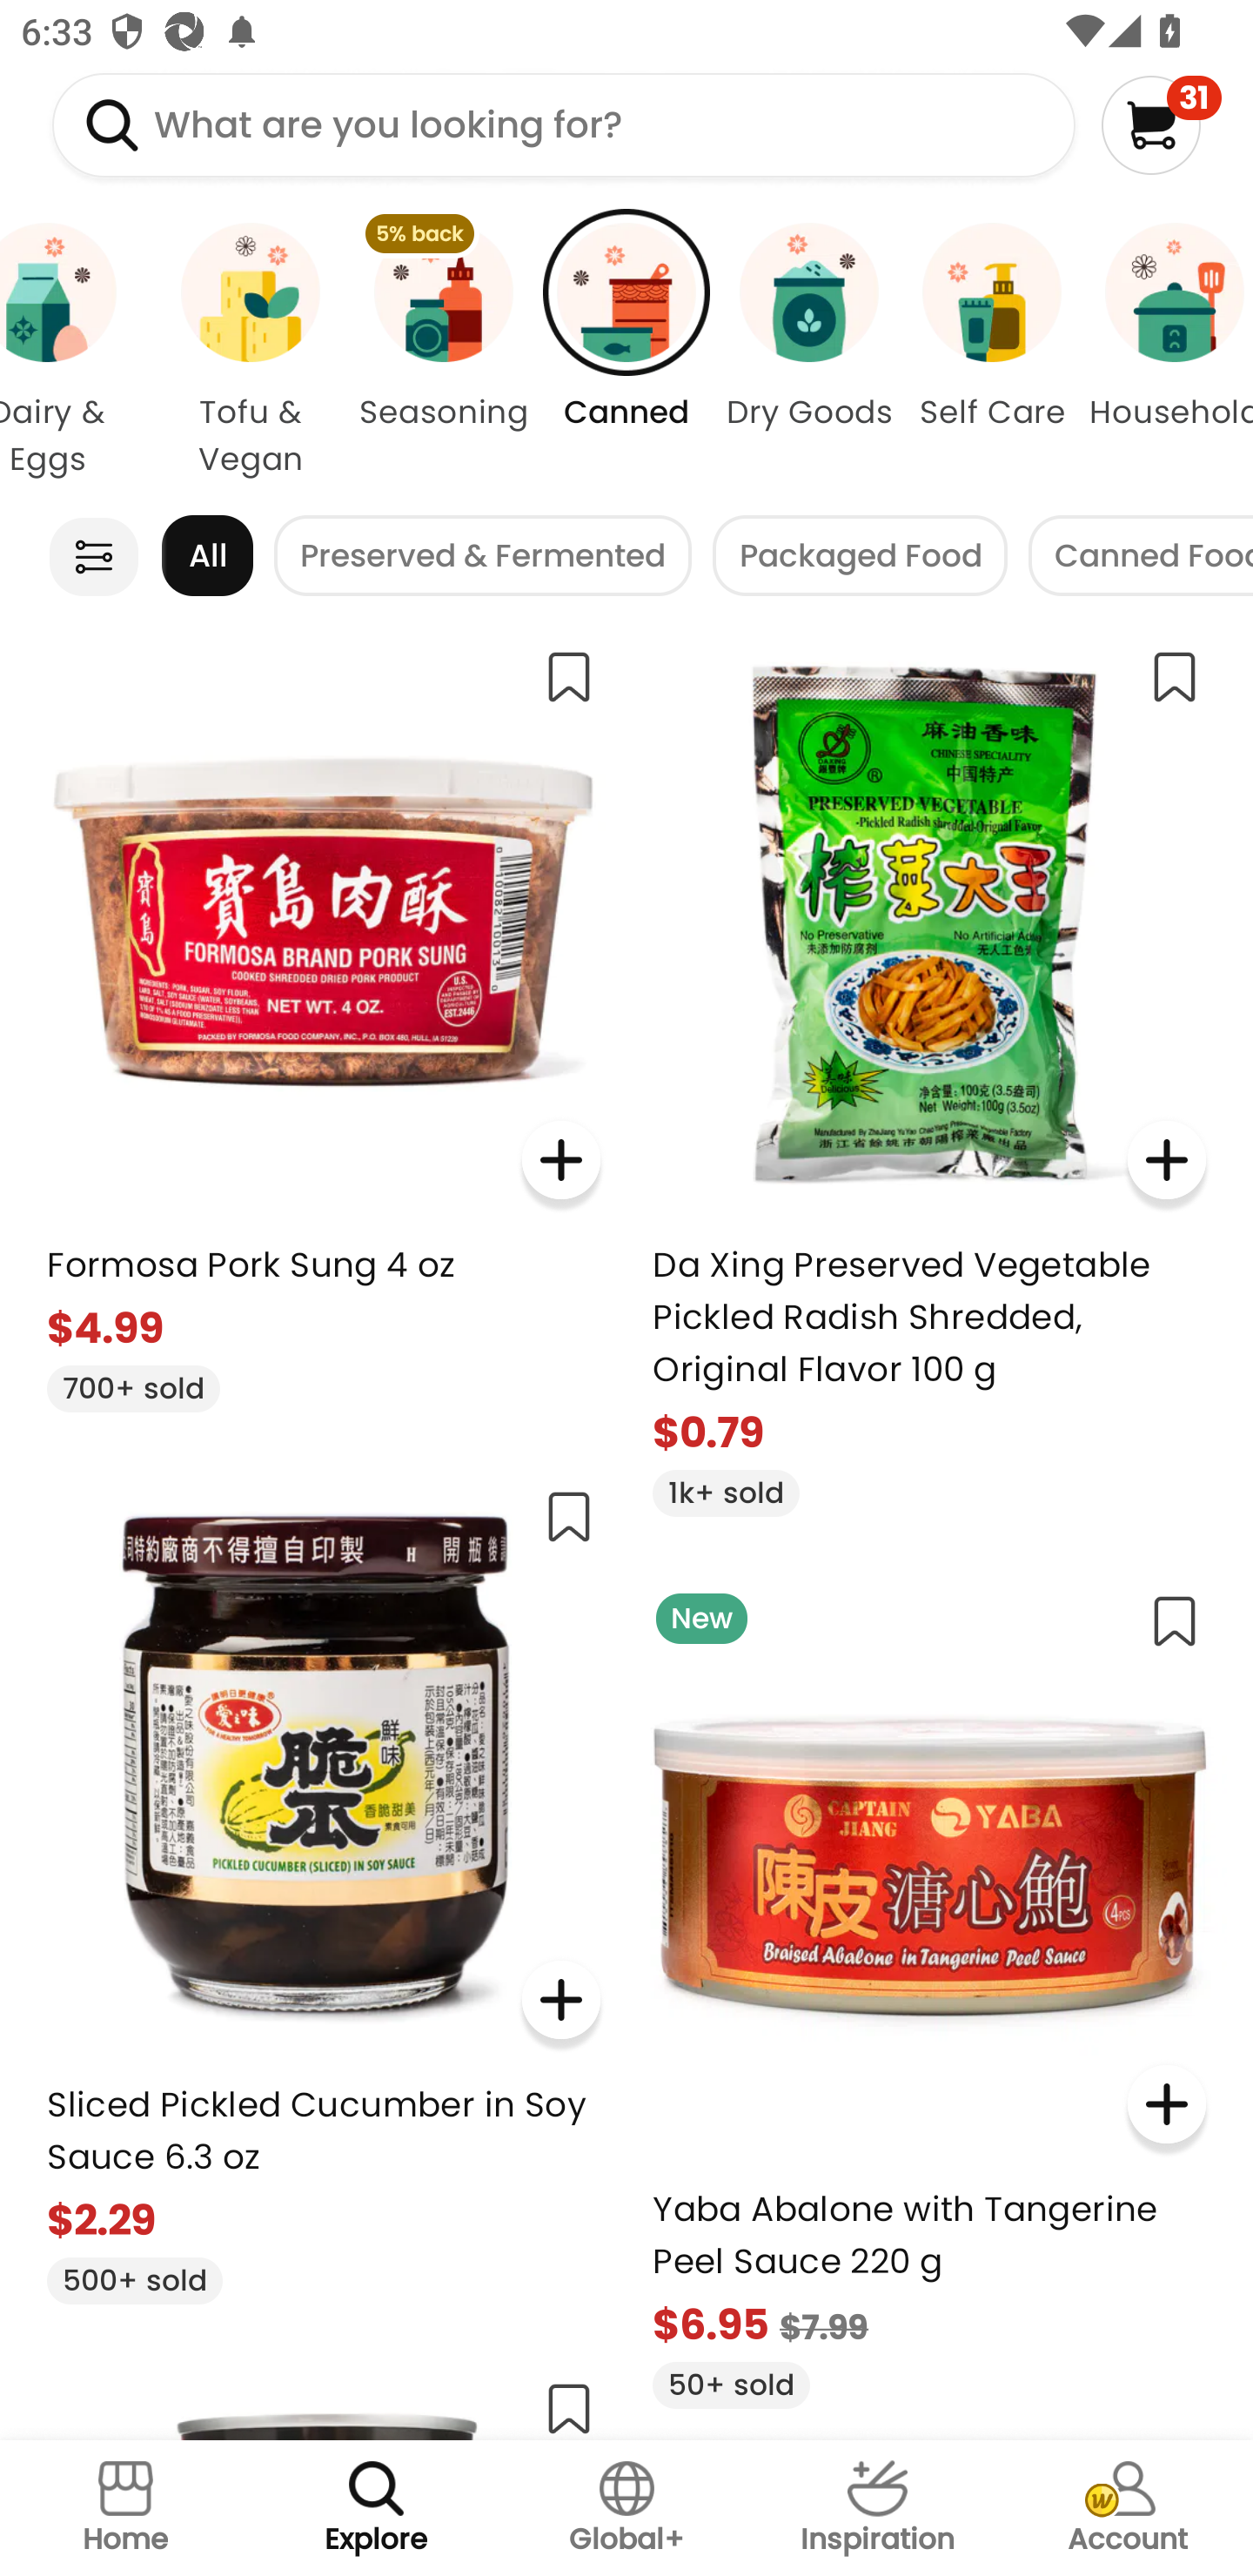  What do you see at coordinates (251, 352) in the screenshot?
I see `Tofu & Vegan` at bounding box center [251, 352].